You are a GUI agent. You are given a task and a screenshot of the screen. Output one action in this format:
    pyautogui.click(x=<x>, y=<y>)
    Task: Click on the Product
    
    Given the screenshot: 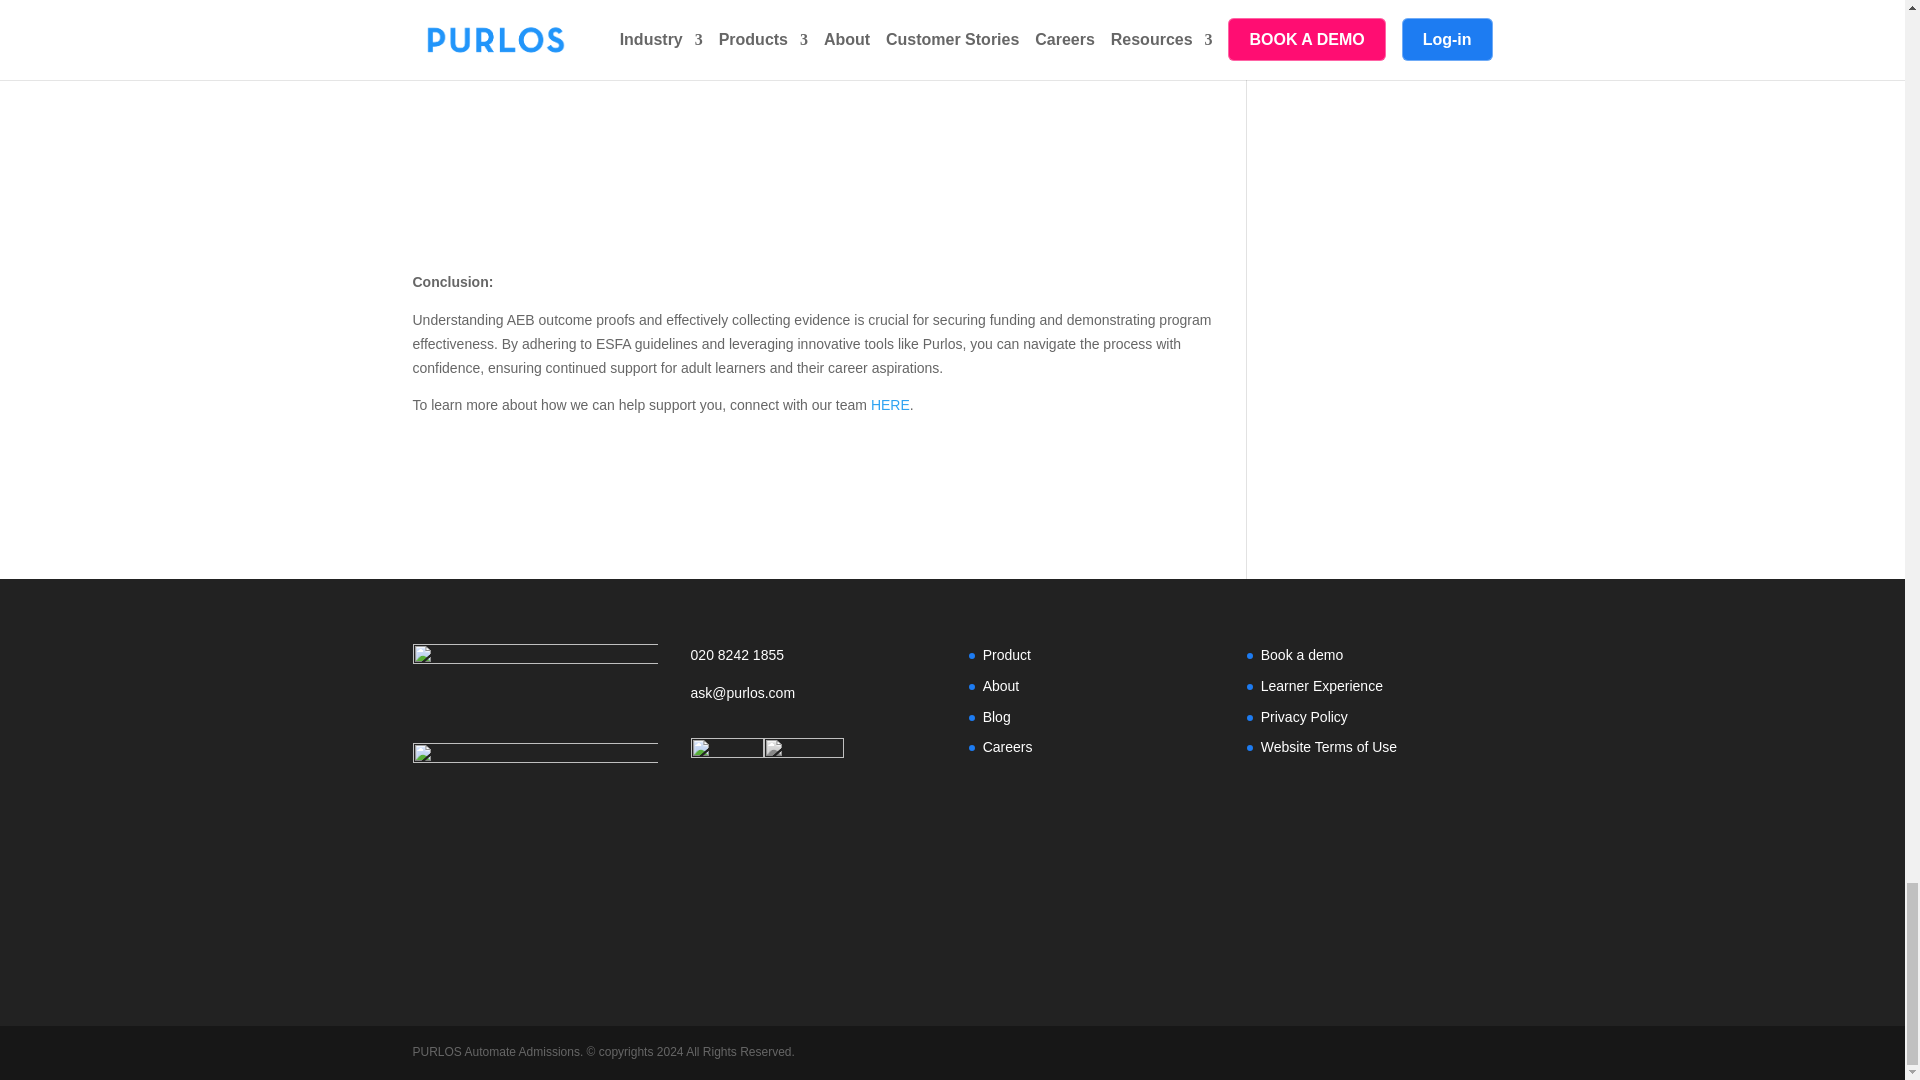 What is the action you would take?
    pyautogui.click(x=1007, y=654)
    